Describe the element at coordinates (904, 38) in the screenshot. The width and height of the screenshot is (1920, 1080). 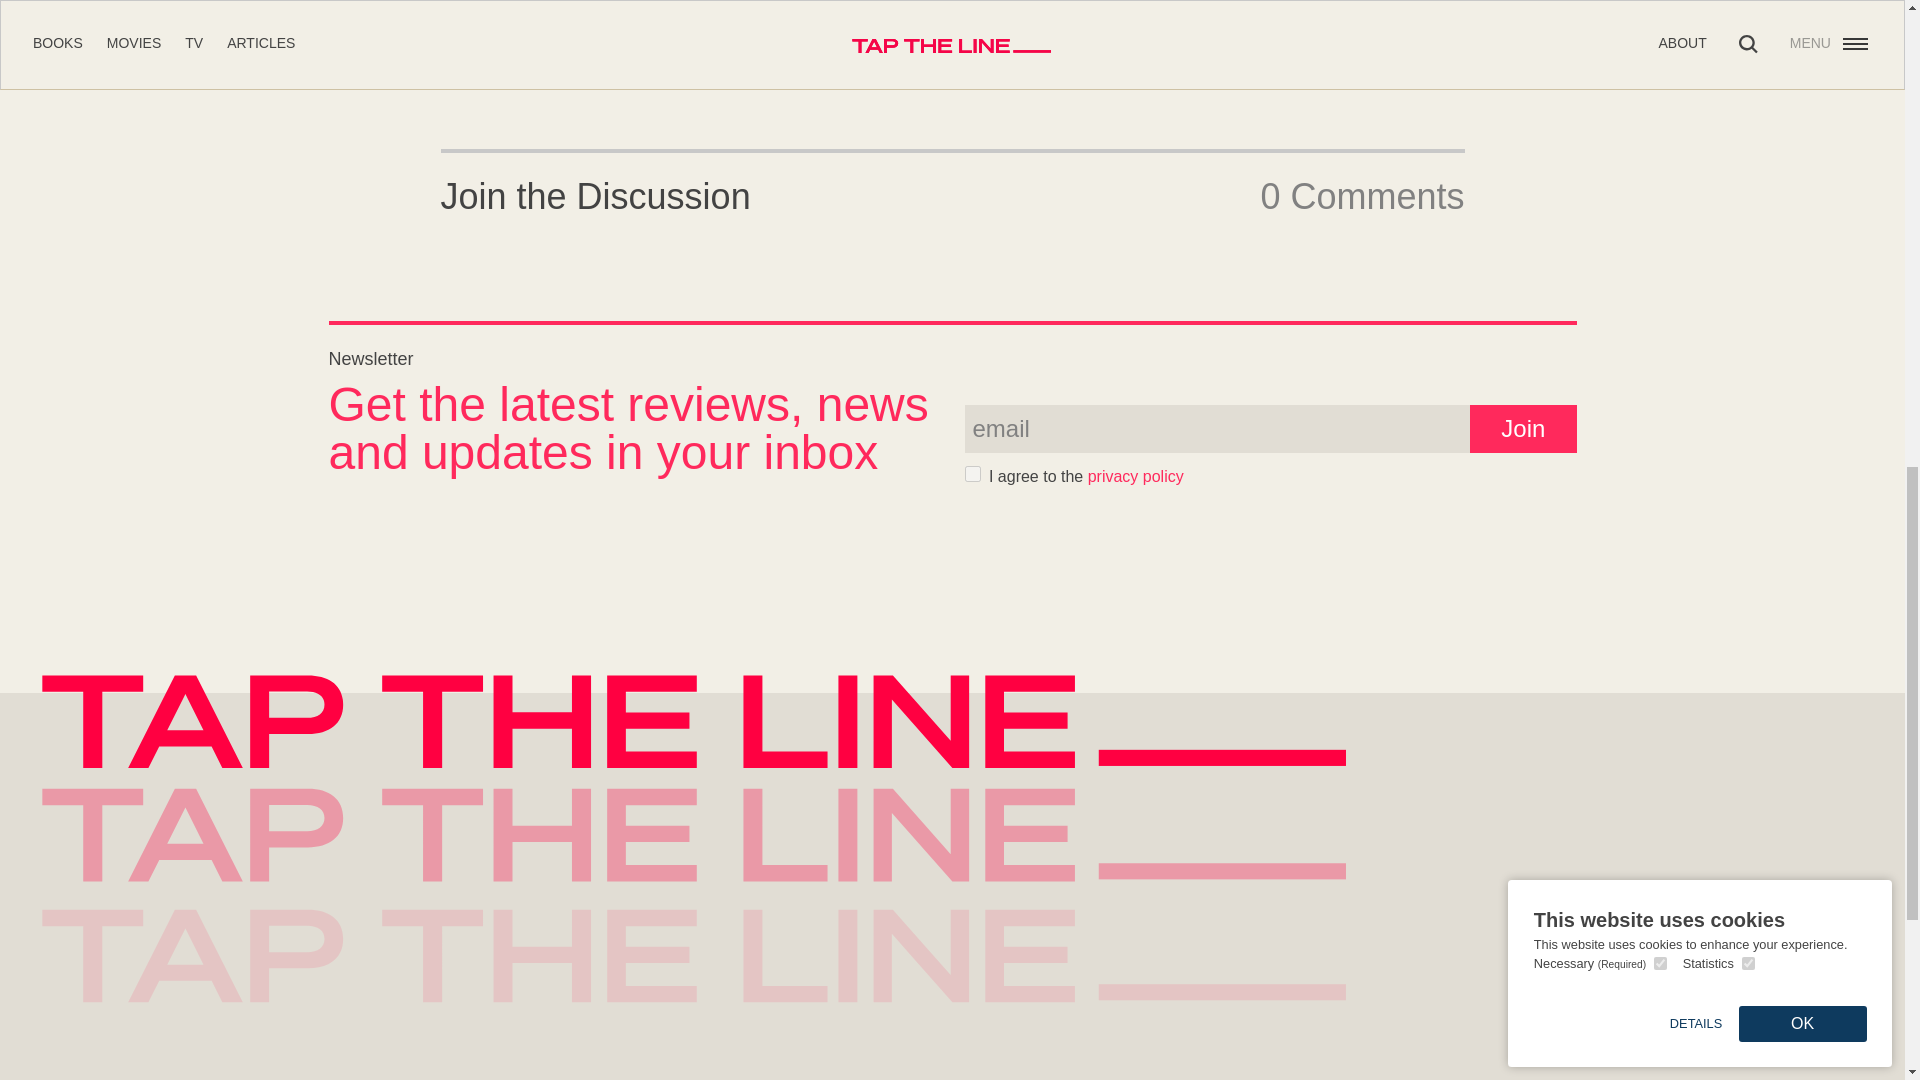
I see `twitter` at that location.